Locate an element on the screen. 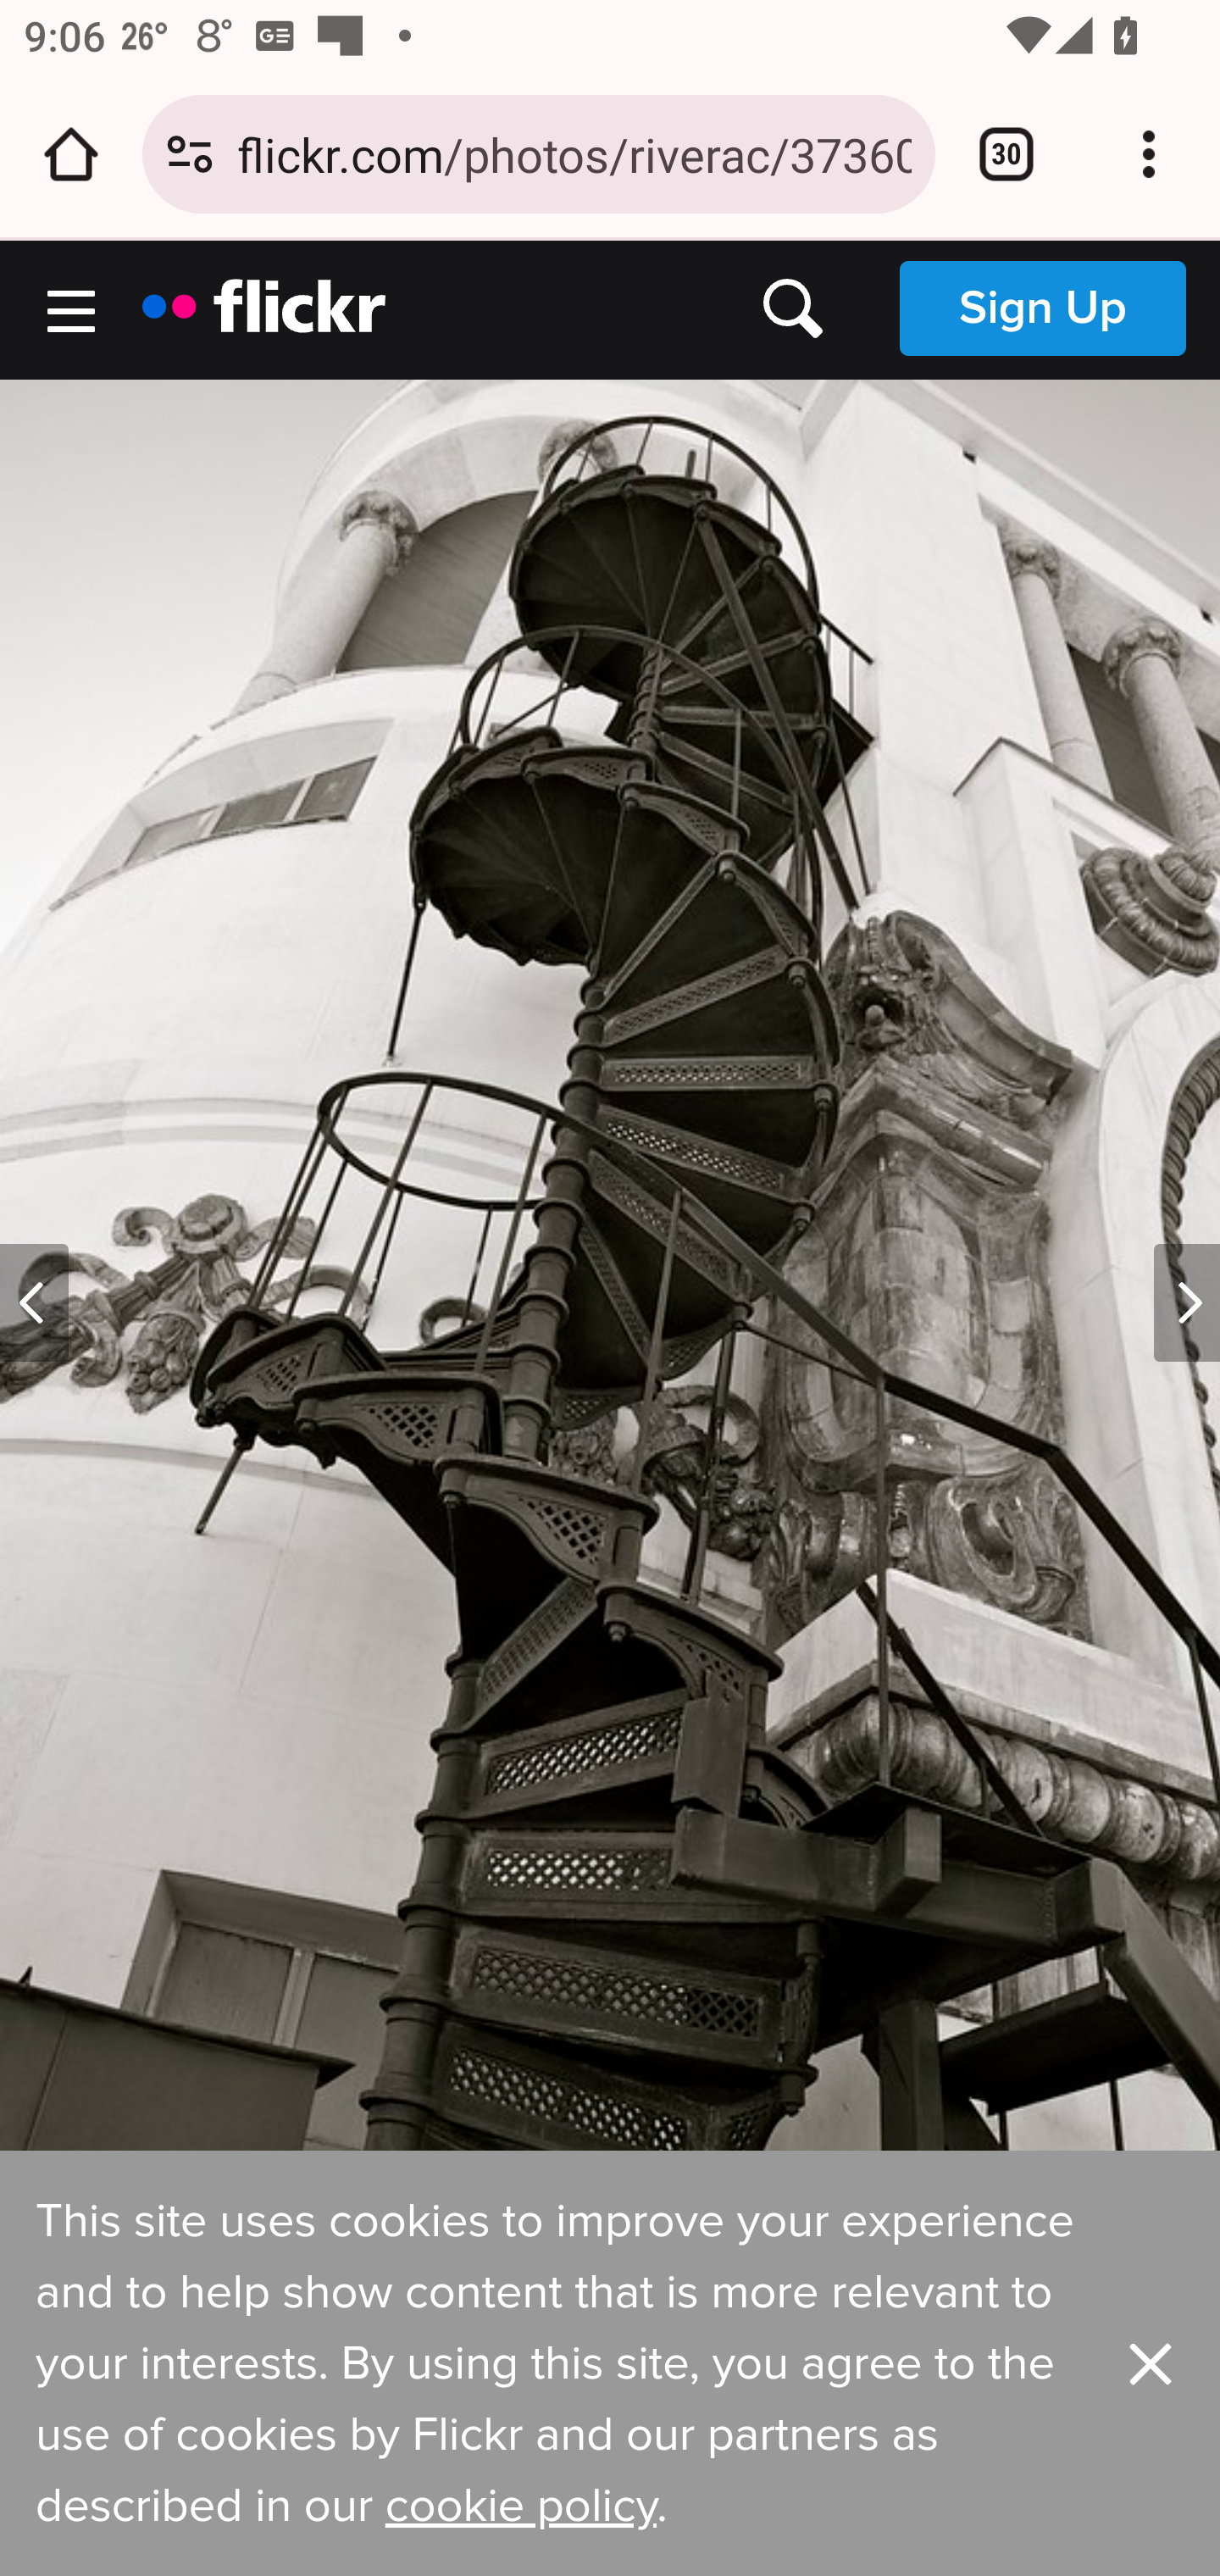  Sign Up Sign Up Sign Up is located at coordinates (1042, 308).